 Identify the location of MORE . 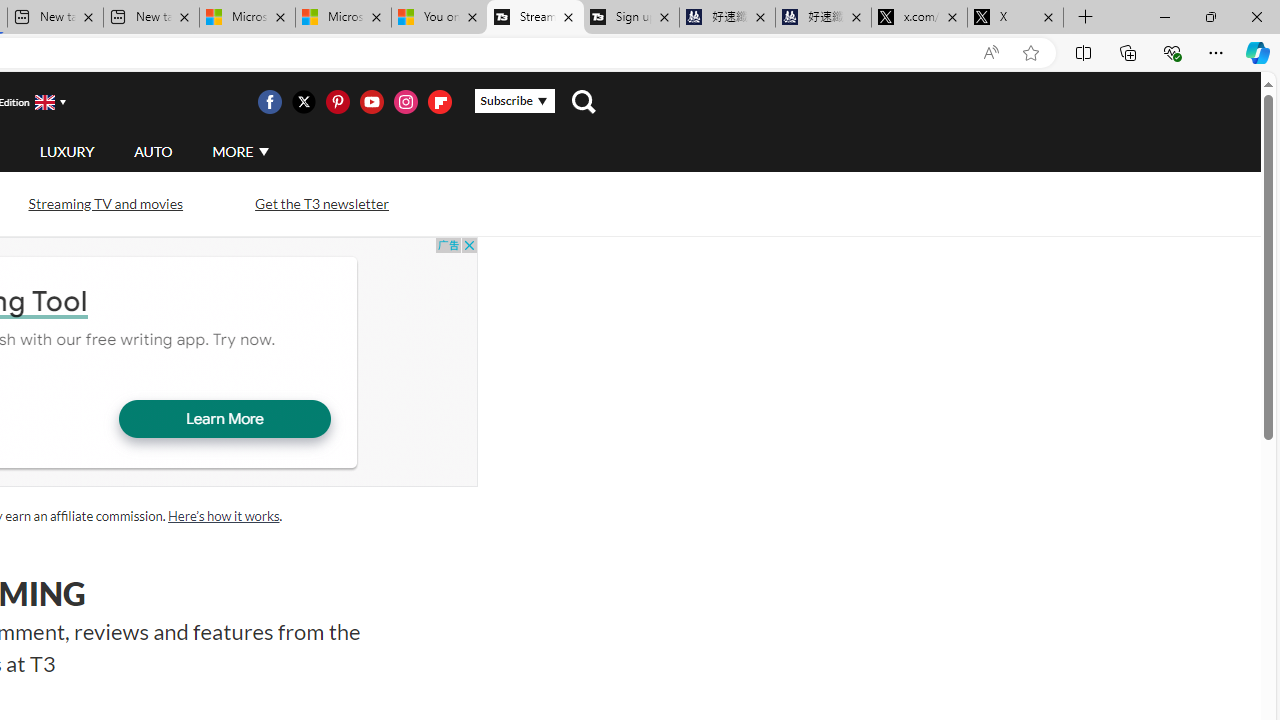
(240, 152).